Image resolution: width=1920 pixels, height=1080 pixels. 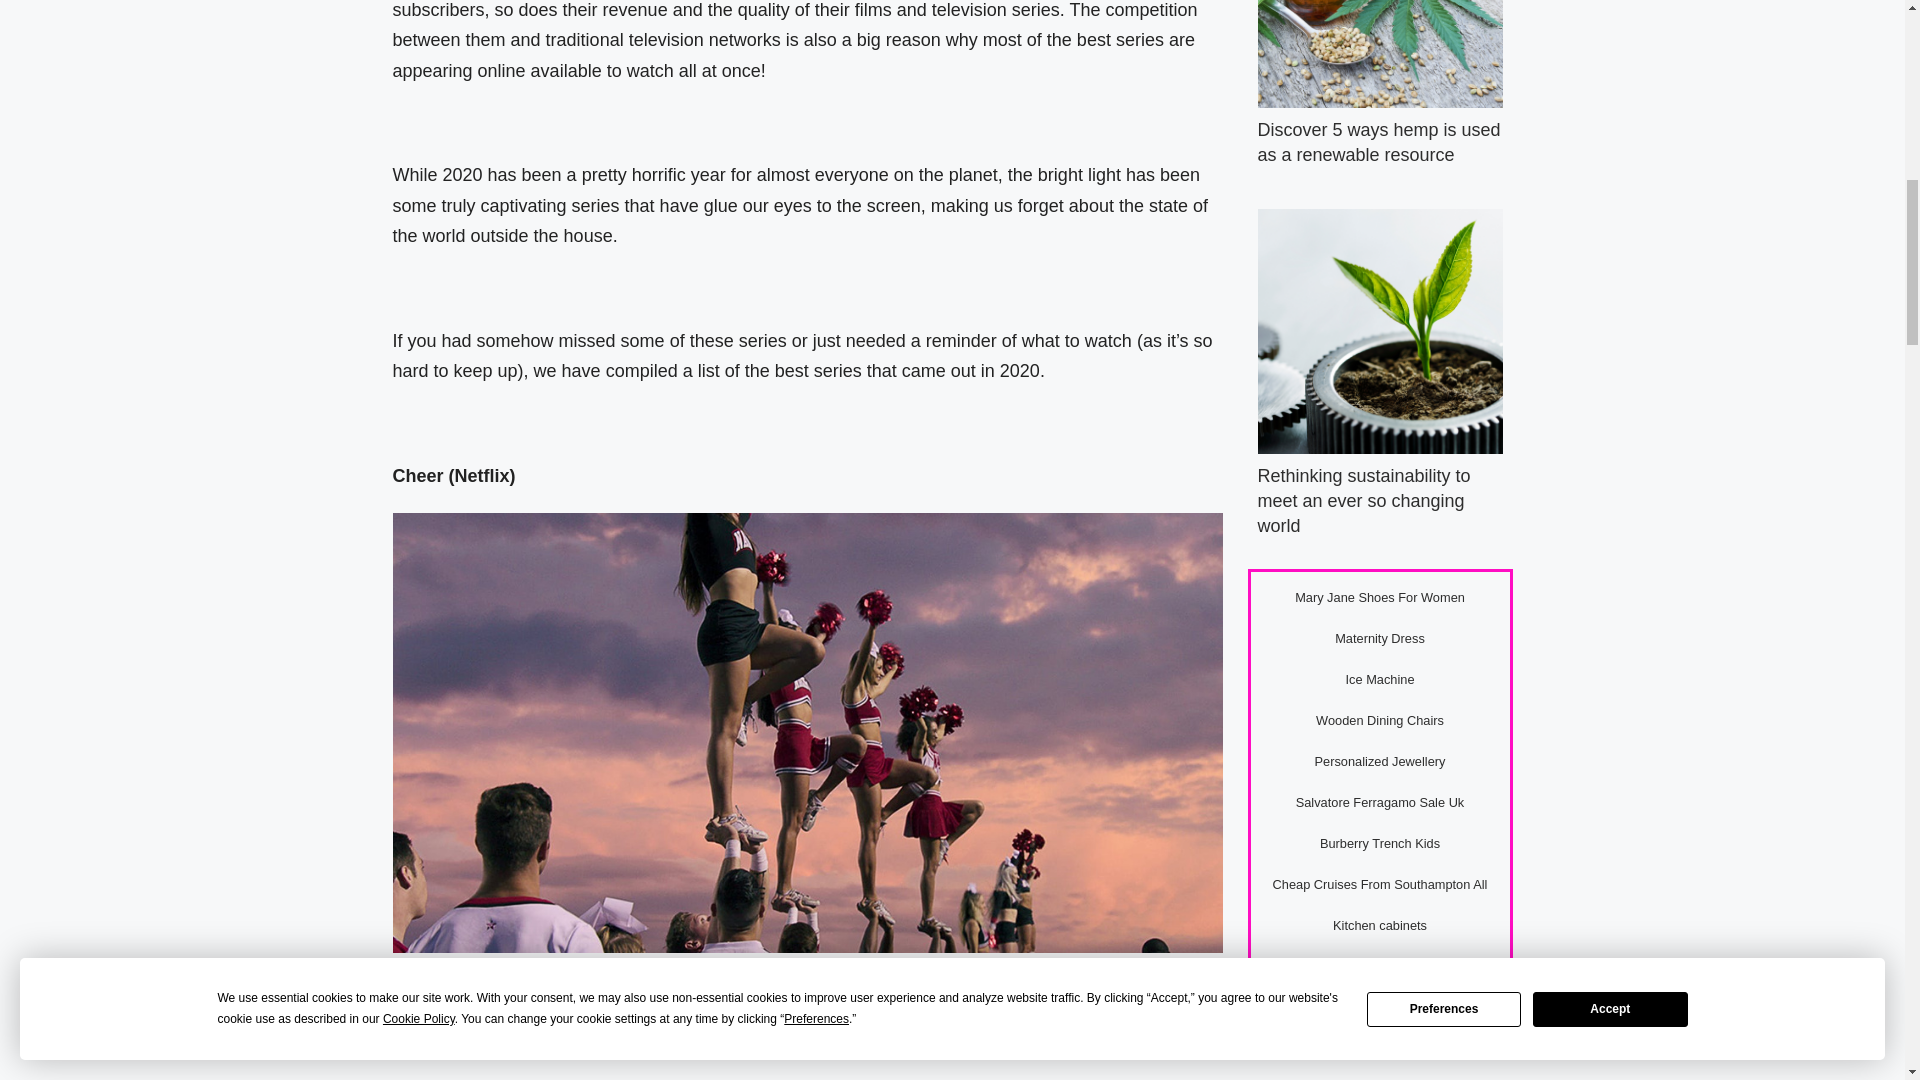 I want to click on Ice Machine, so click(x=1380, y=678).